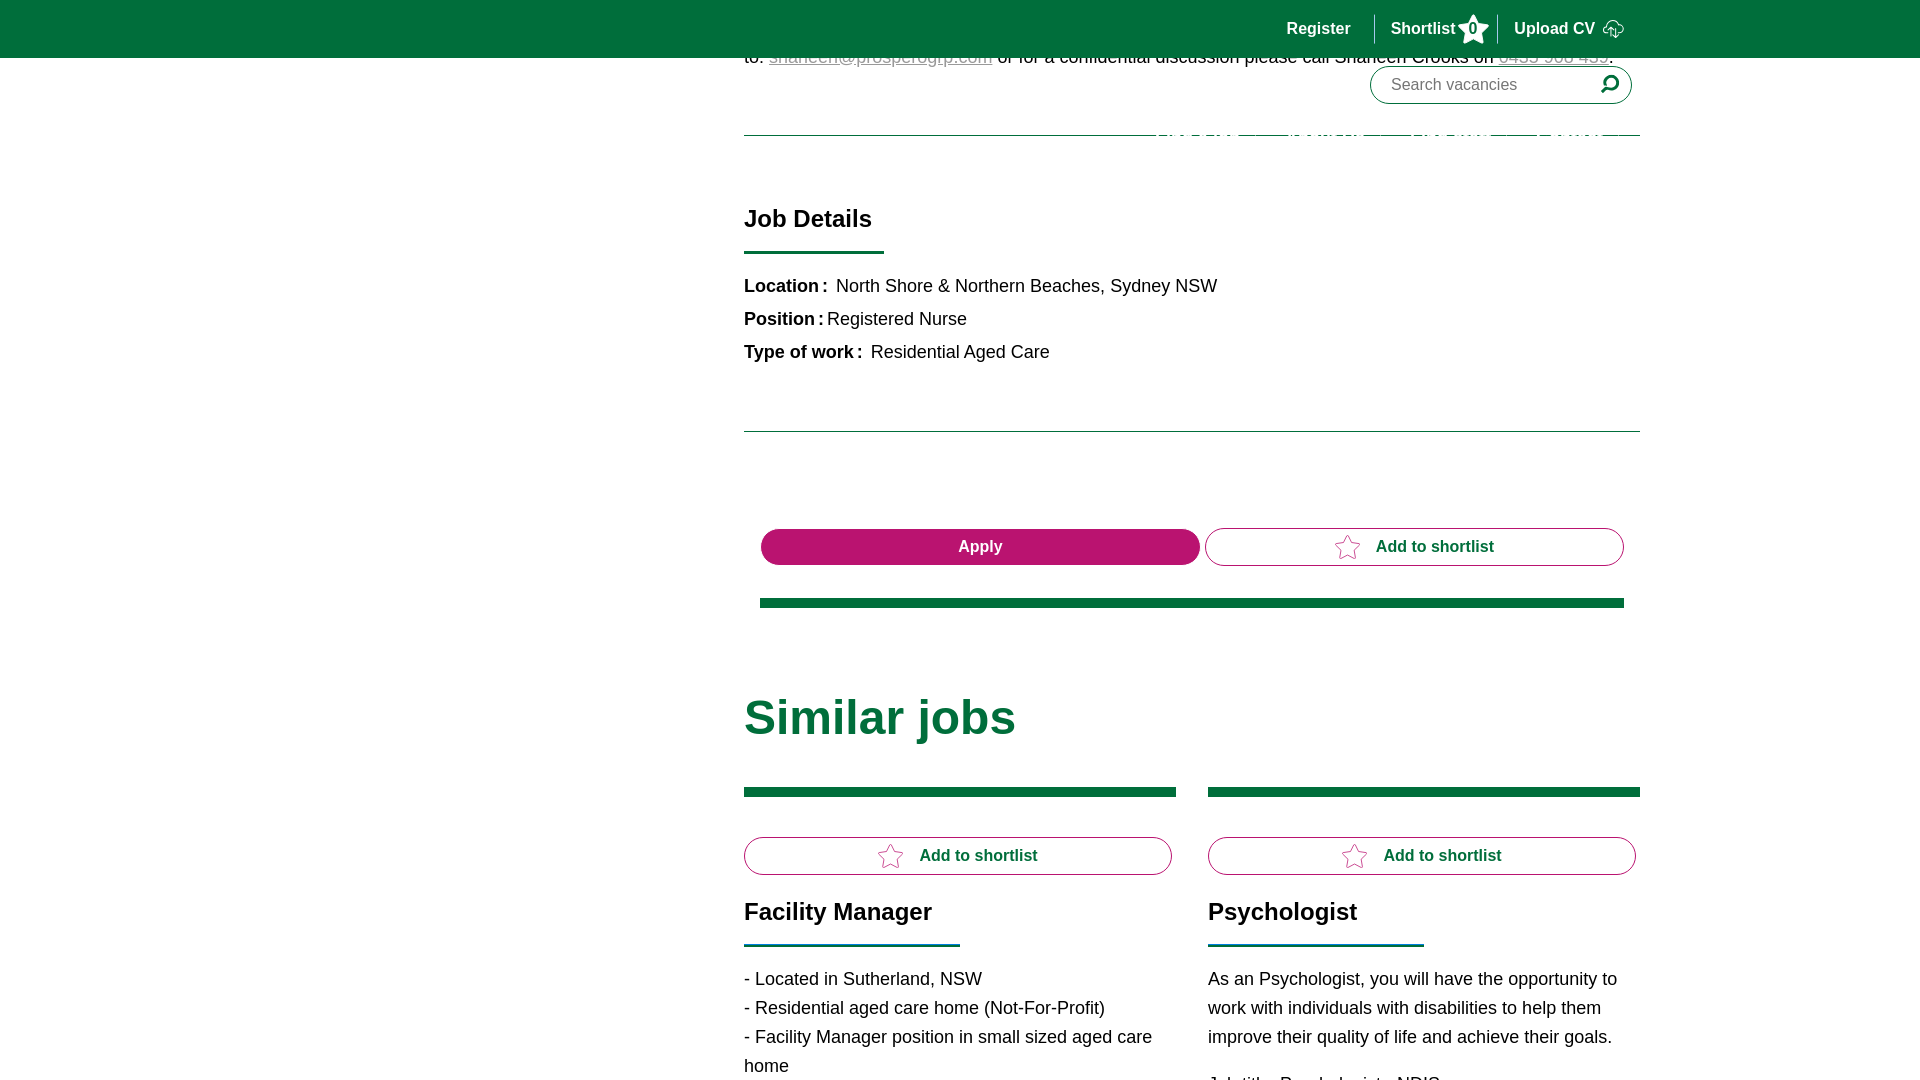 The image size is (1920, 1080). What do you see at coordinates (890, 856) in the screenshot?
I see `shortlist star` at bounding box center [890, 856].